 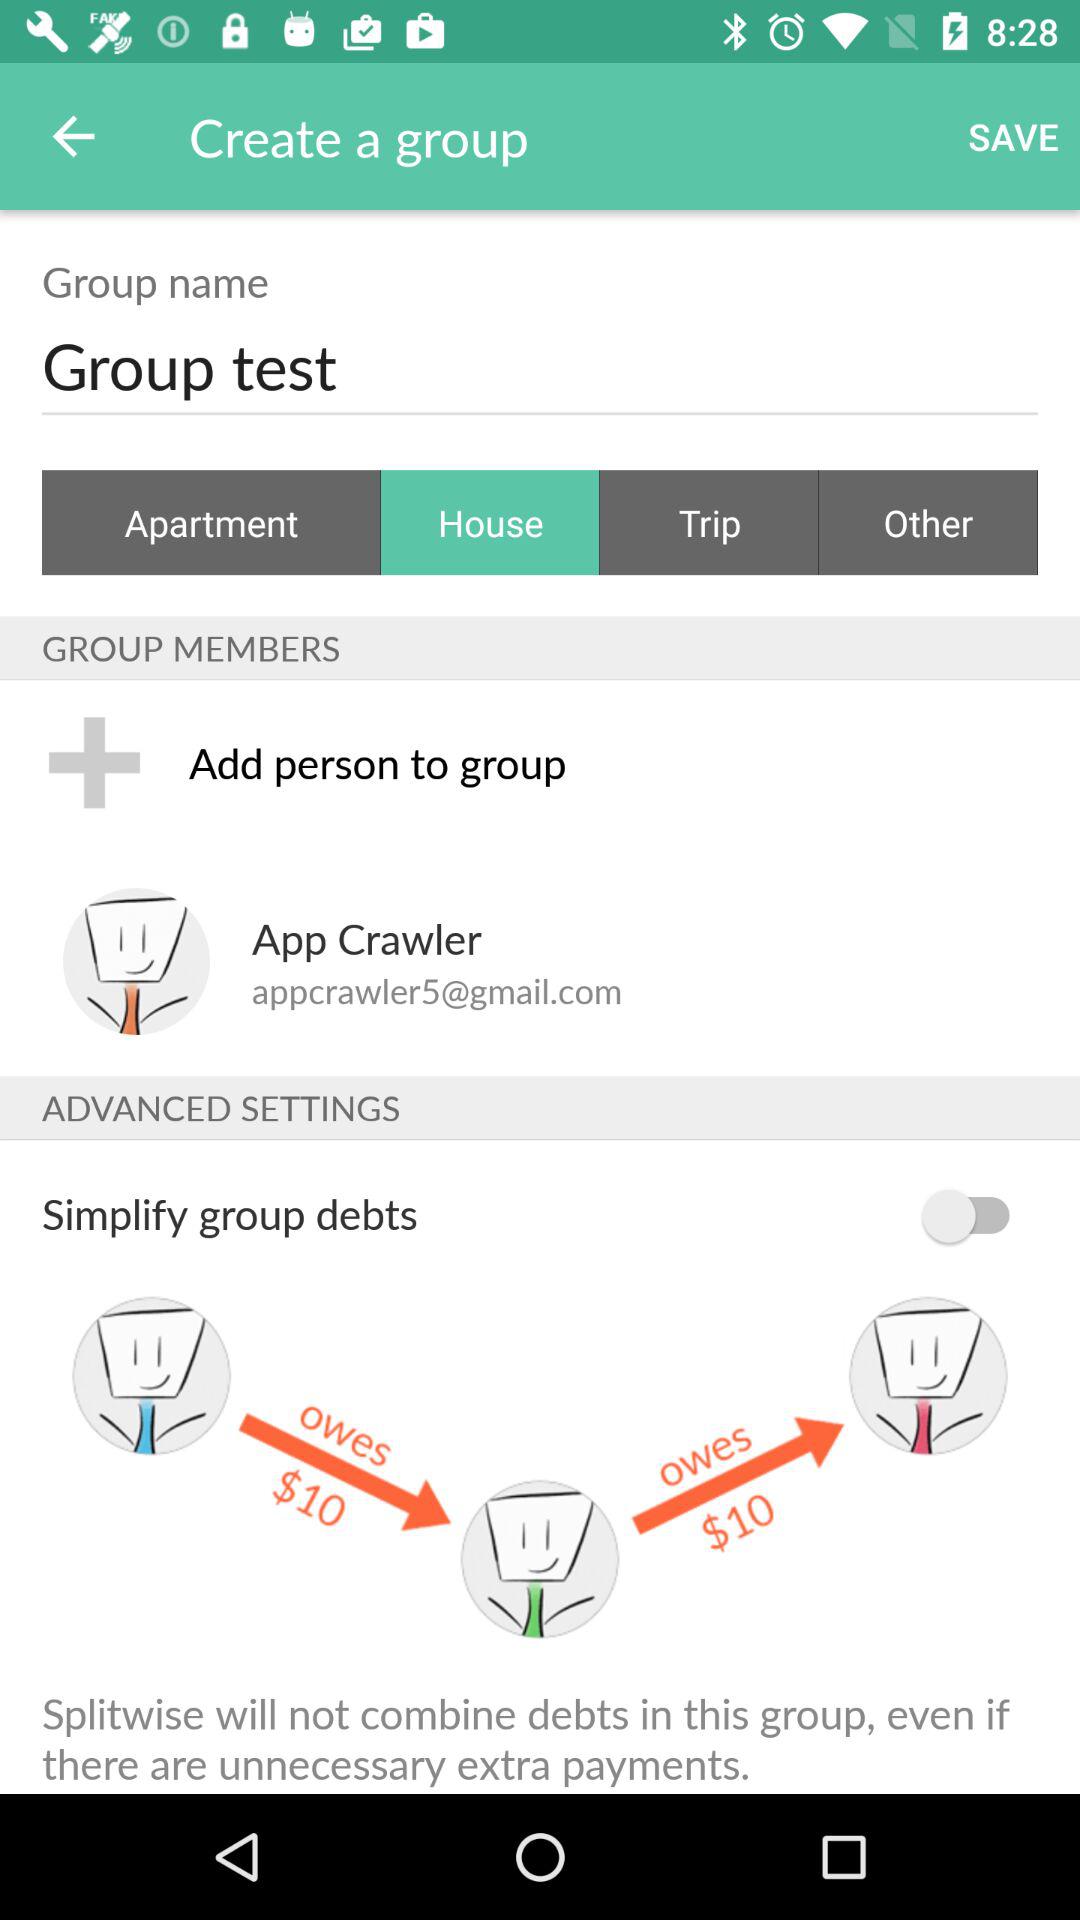 I want to click on turn off icon above the group name icon, so click(x=73, y=136).